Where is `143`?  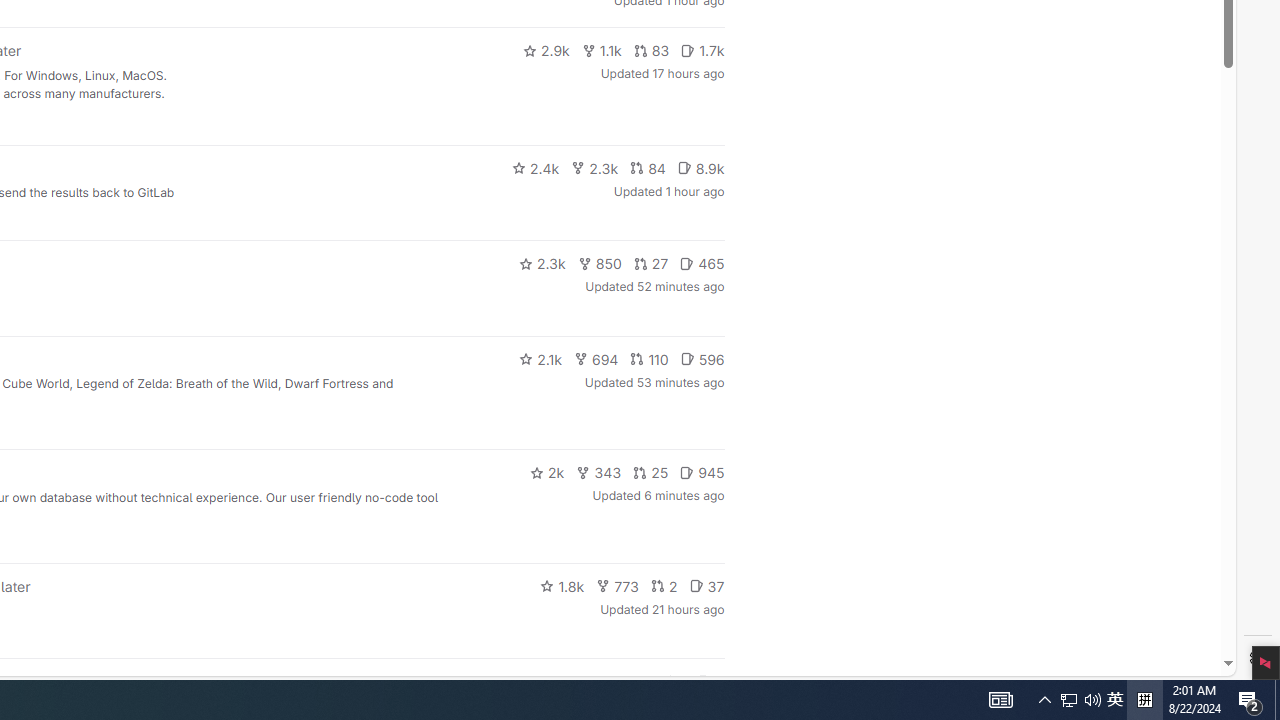 143 is located at coordinates (630, 682).